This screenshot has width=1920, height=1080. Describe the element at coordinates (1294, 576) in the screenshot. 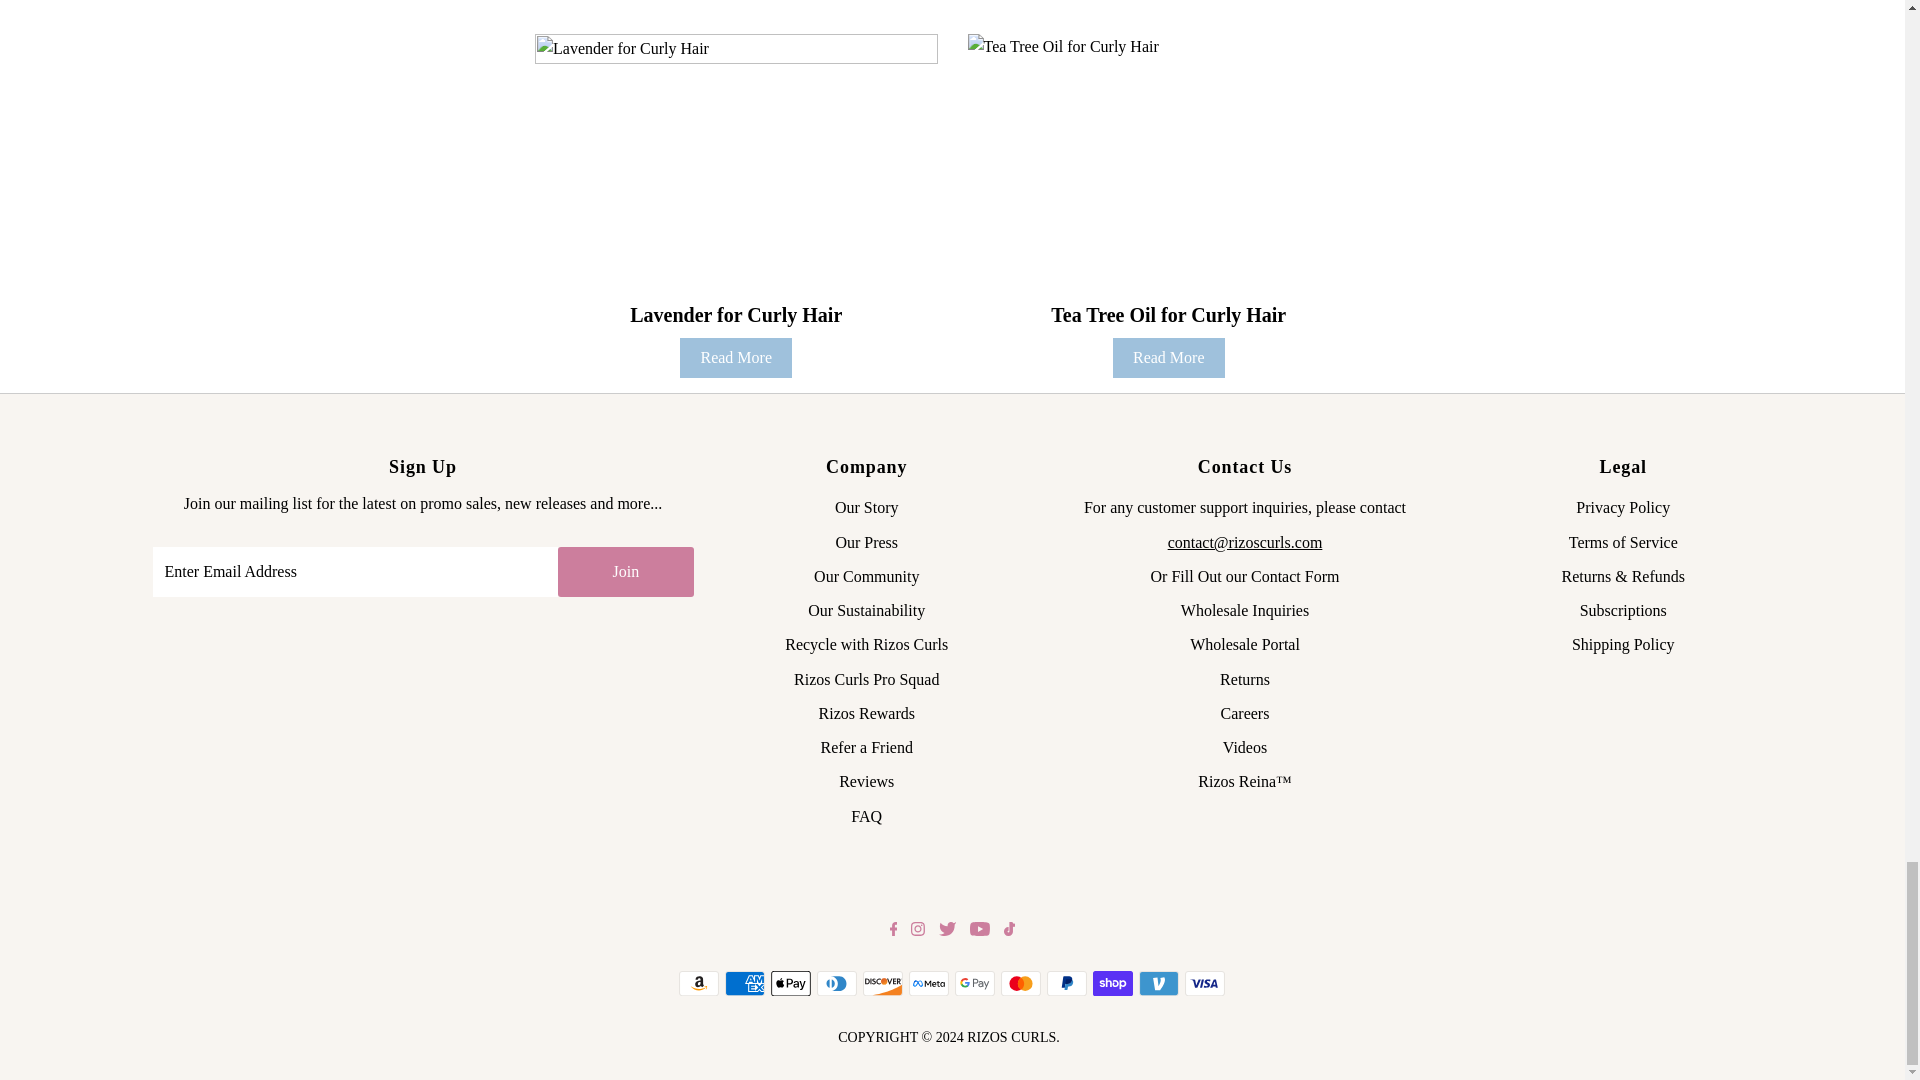

I see `Contact Us` at that location.